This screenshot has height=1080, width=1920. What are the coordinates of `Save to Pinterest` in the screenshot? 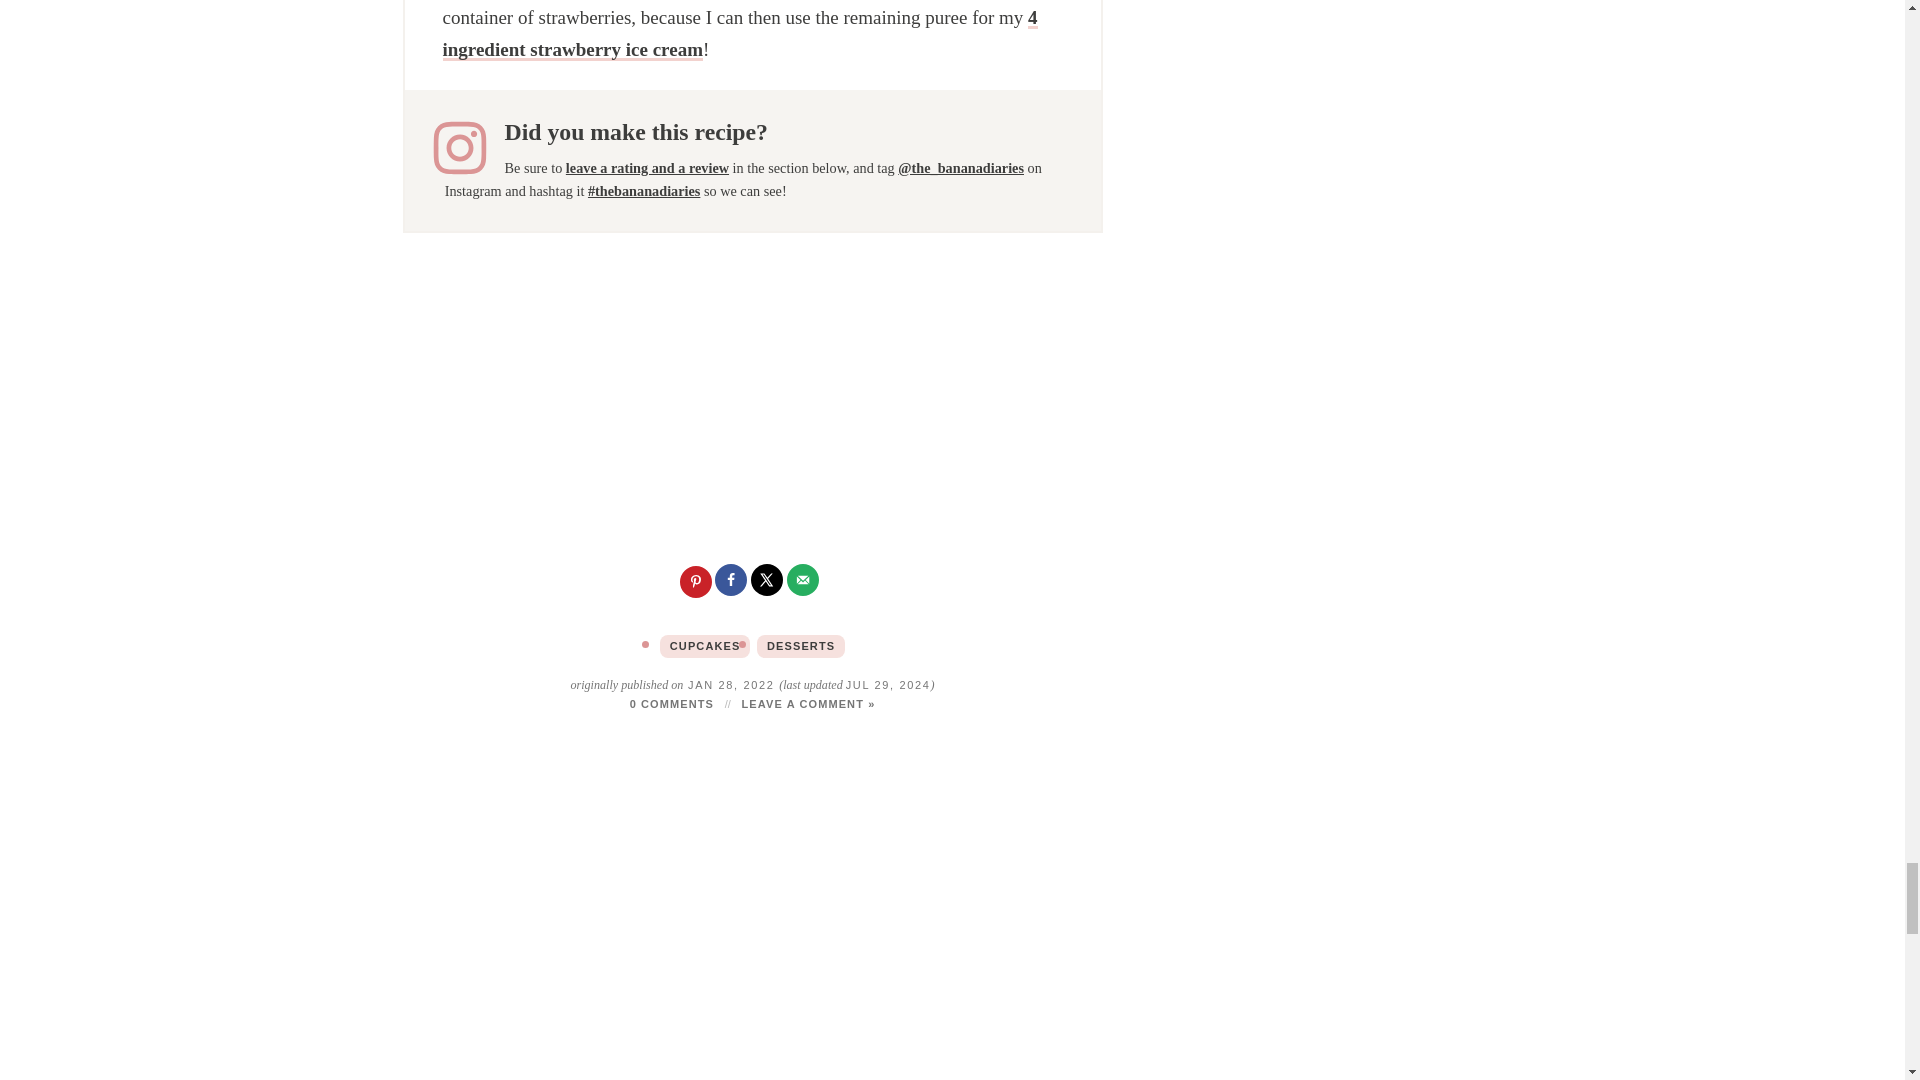 It's located at (696, 582).